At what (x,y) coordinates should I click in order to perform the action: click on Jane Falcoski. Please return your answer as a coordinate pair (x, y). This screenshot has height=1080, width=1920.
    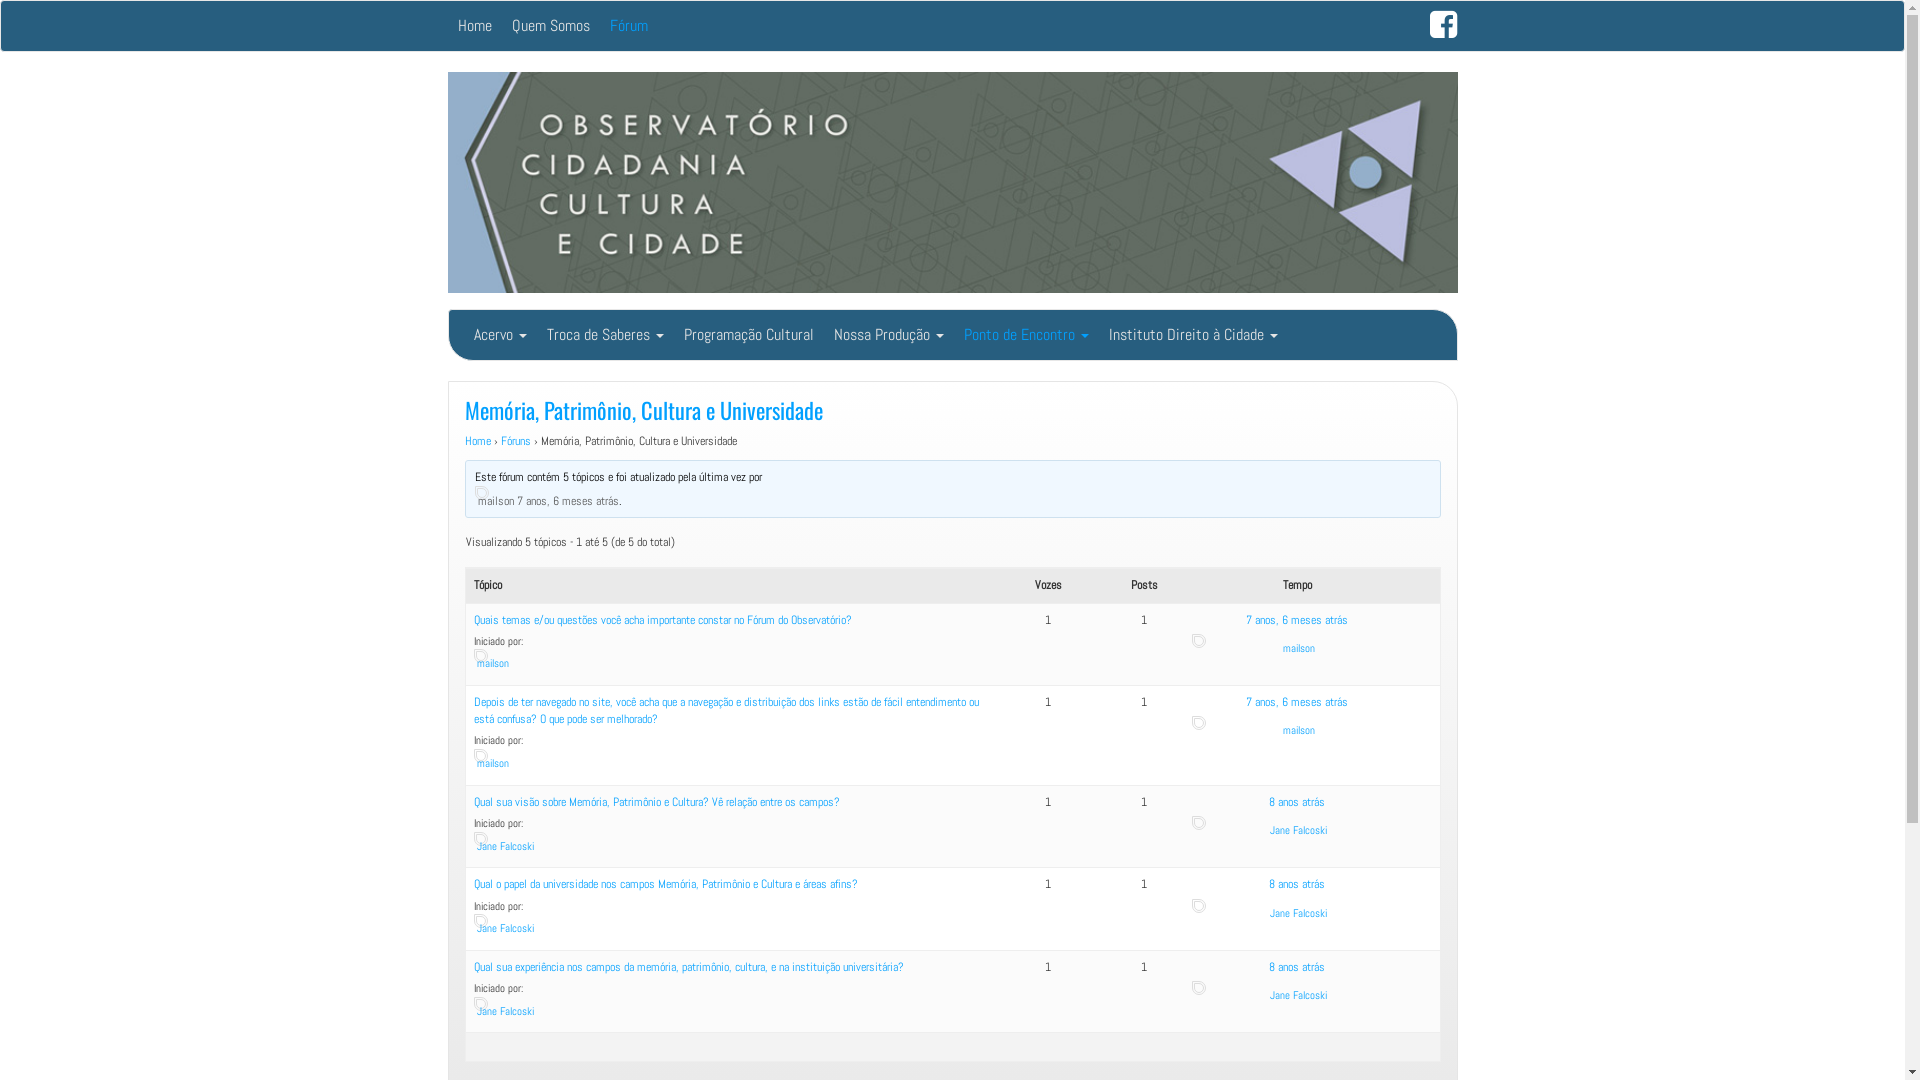
    Looking at the image, I should click on (504, 1010).